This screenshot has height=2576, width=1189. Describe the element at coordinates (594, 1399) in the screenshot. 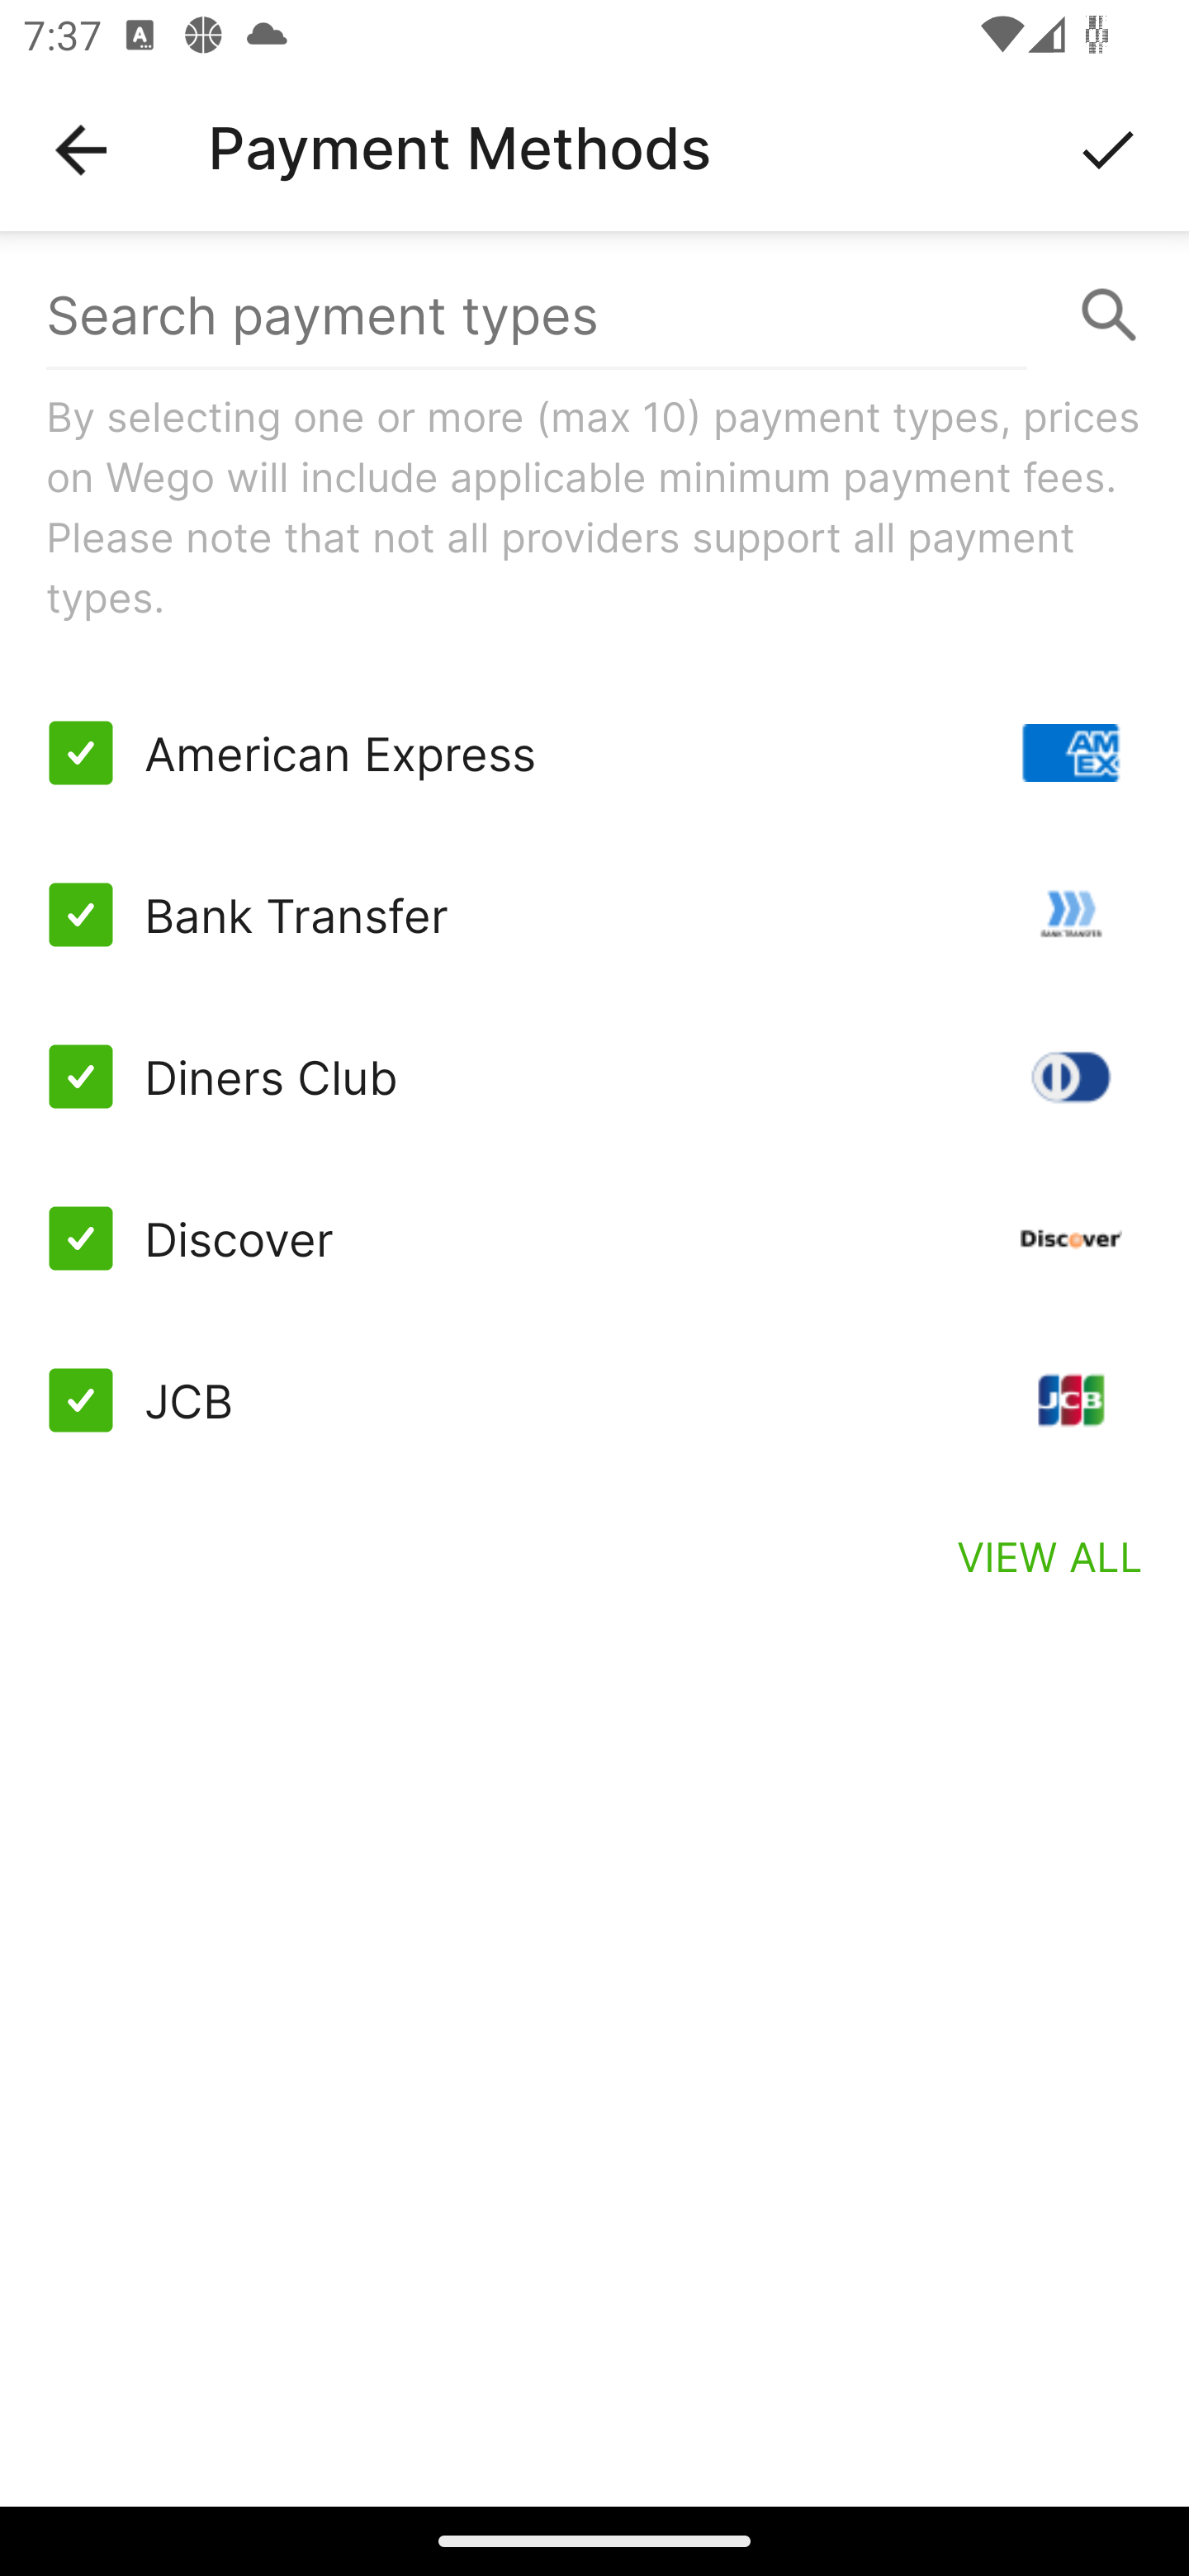

I see `JCB` at that location.